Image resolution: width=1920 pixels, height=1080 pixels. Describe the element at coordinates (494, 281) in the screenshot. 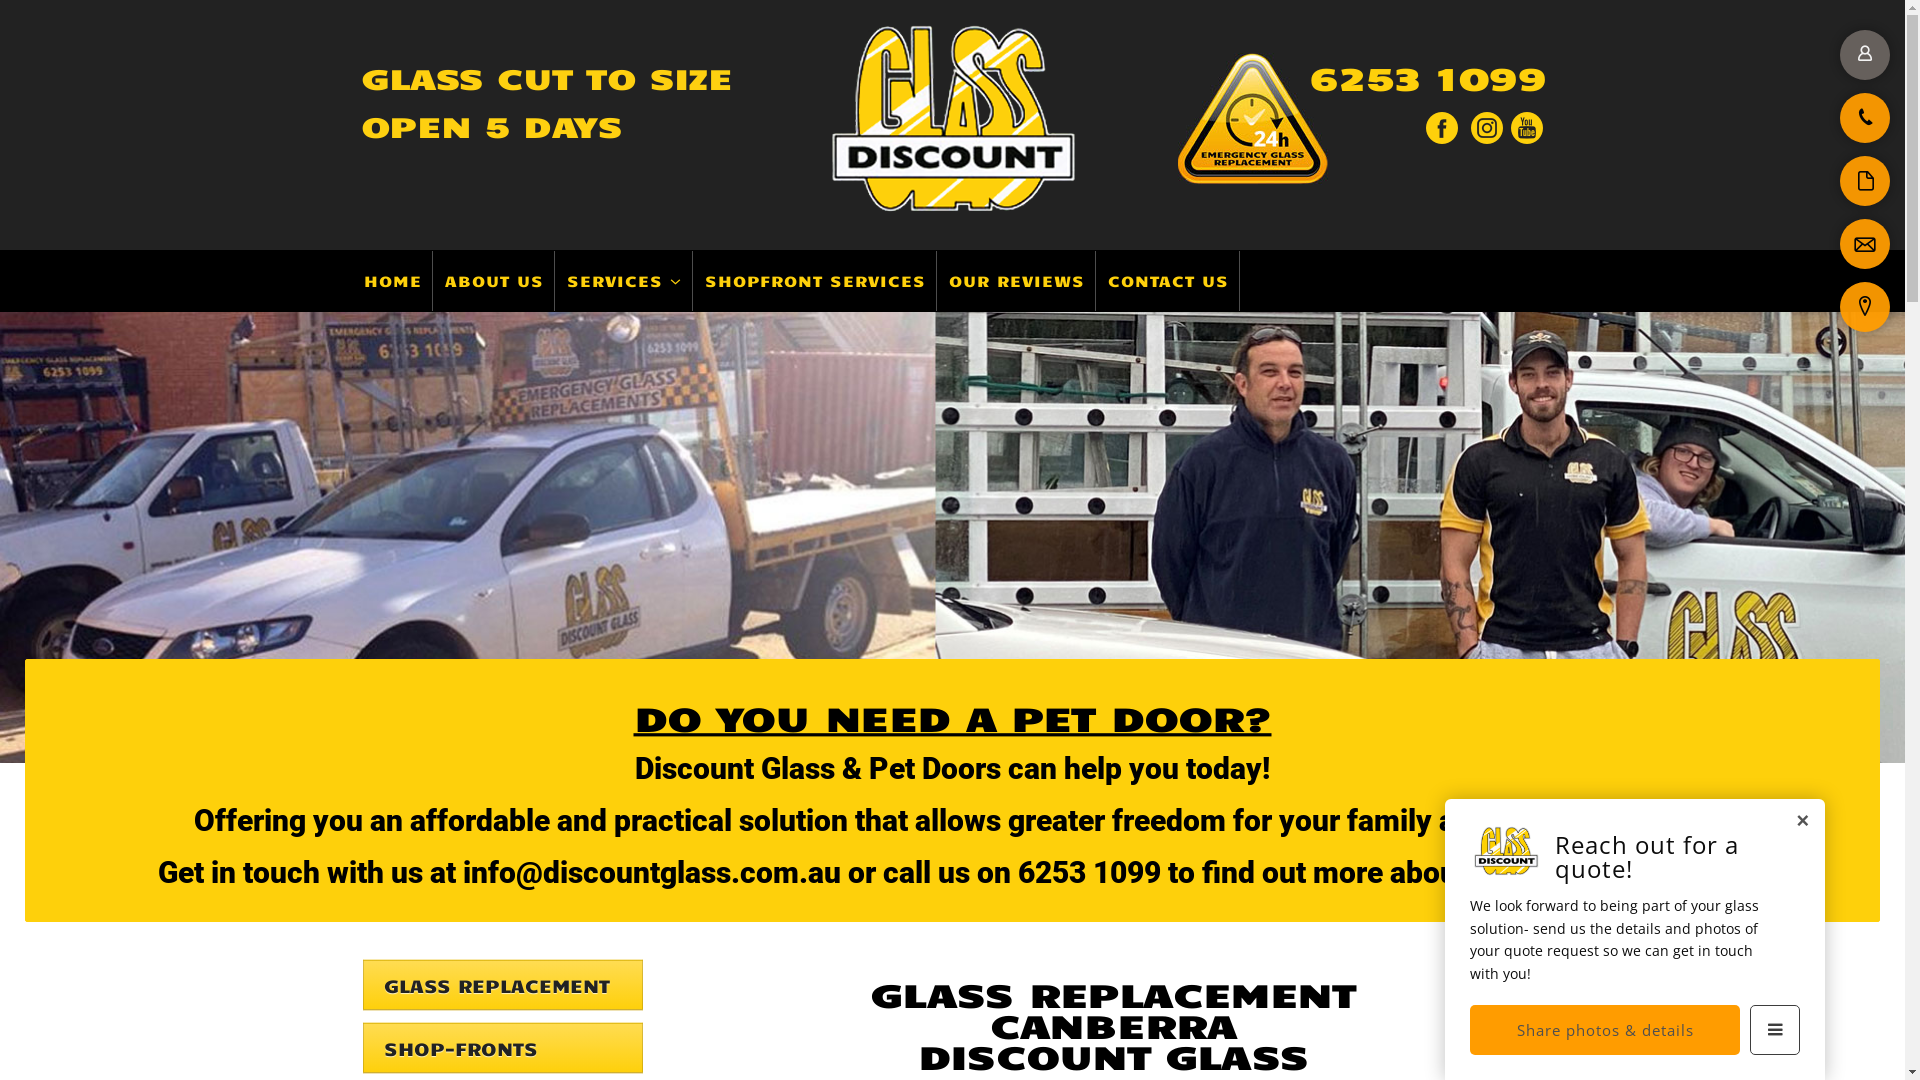

I see `ABOUT US` at that location.